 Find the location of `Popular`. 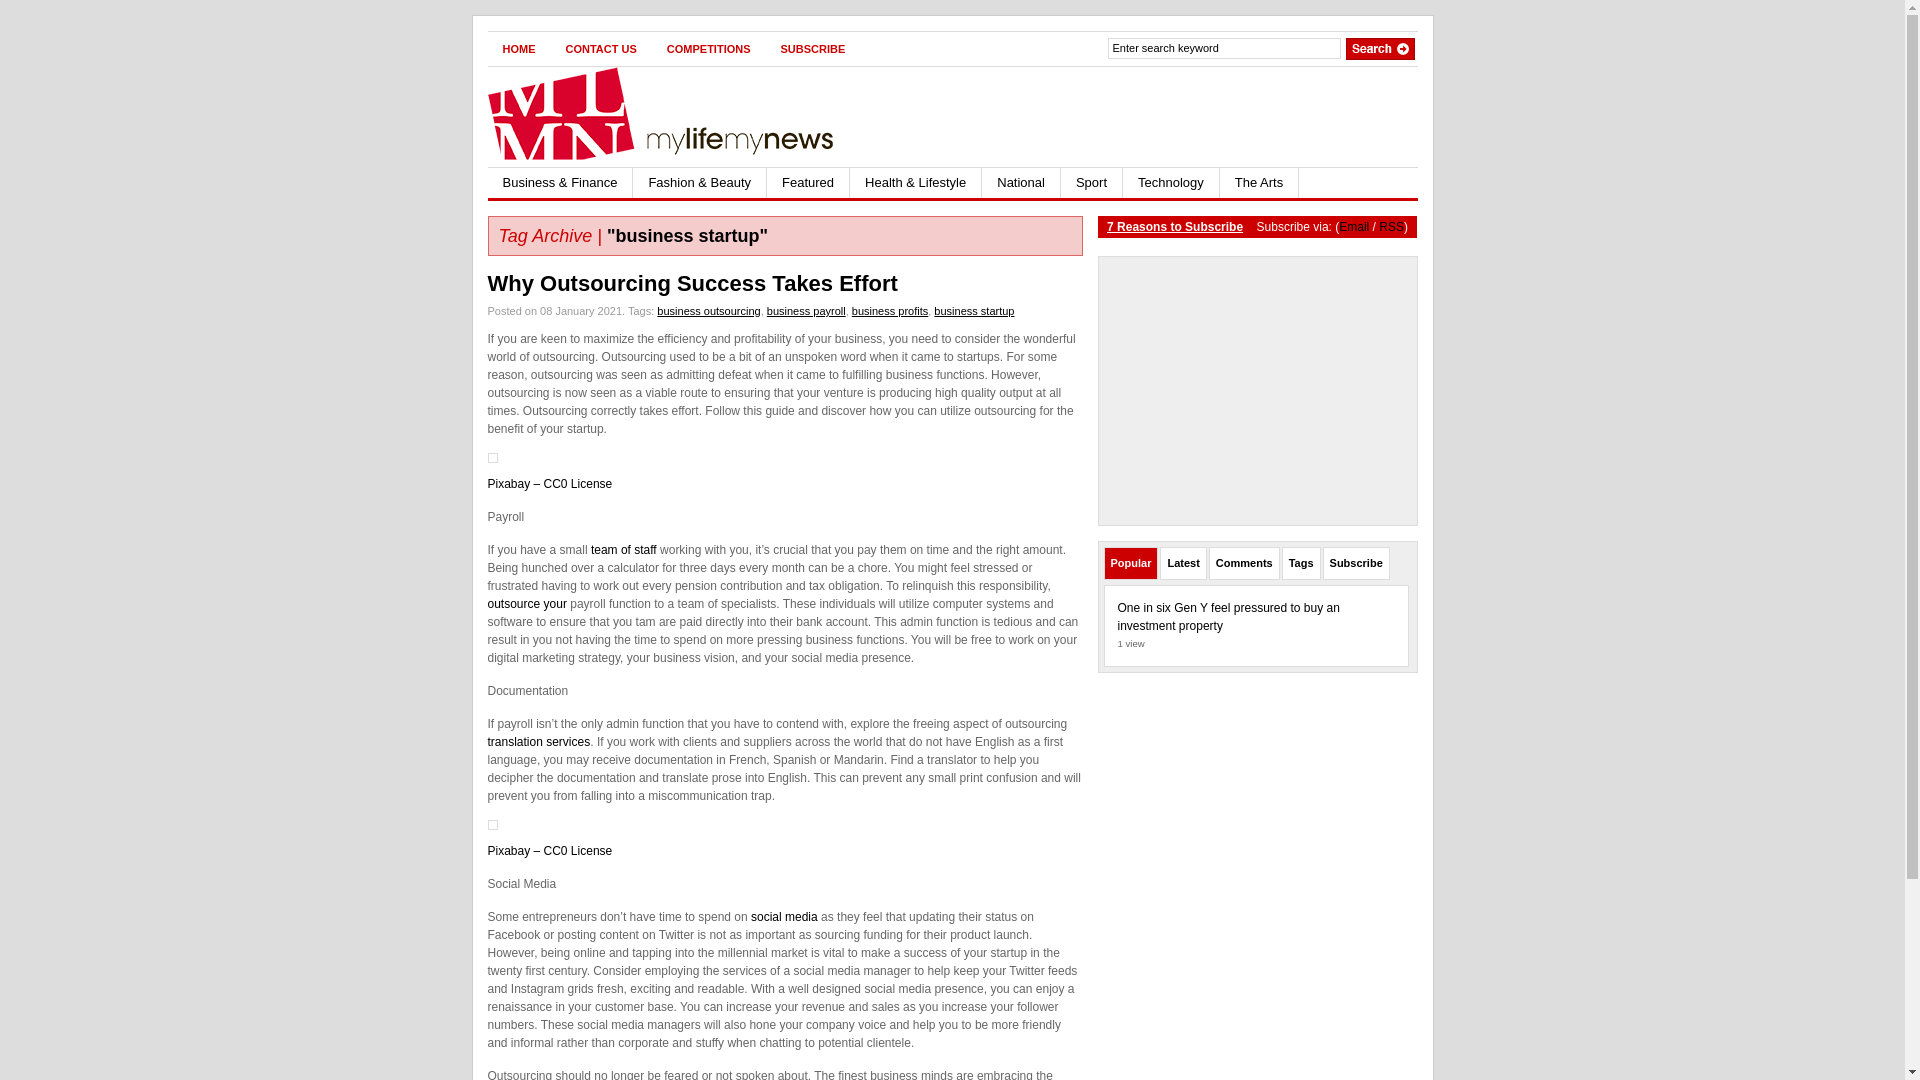

Popular is located at coordinates (1130, 564).